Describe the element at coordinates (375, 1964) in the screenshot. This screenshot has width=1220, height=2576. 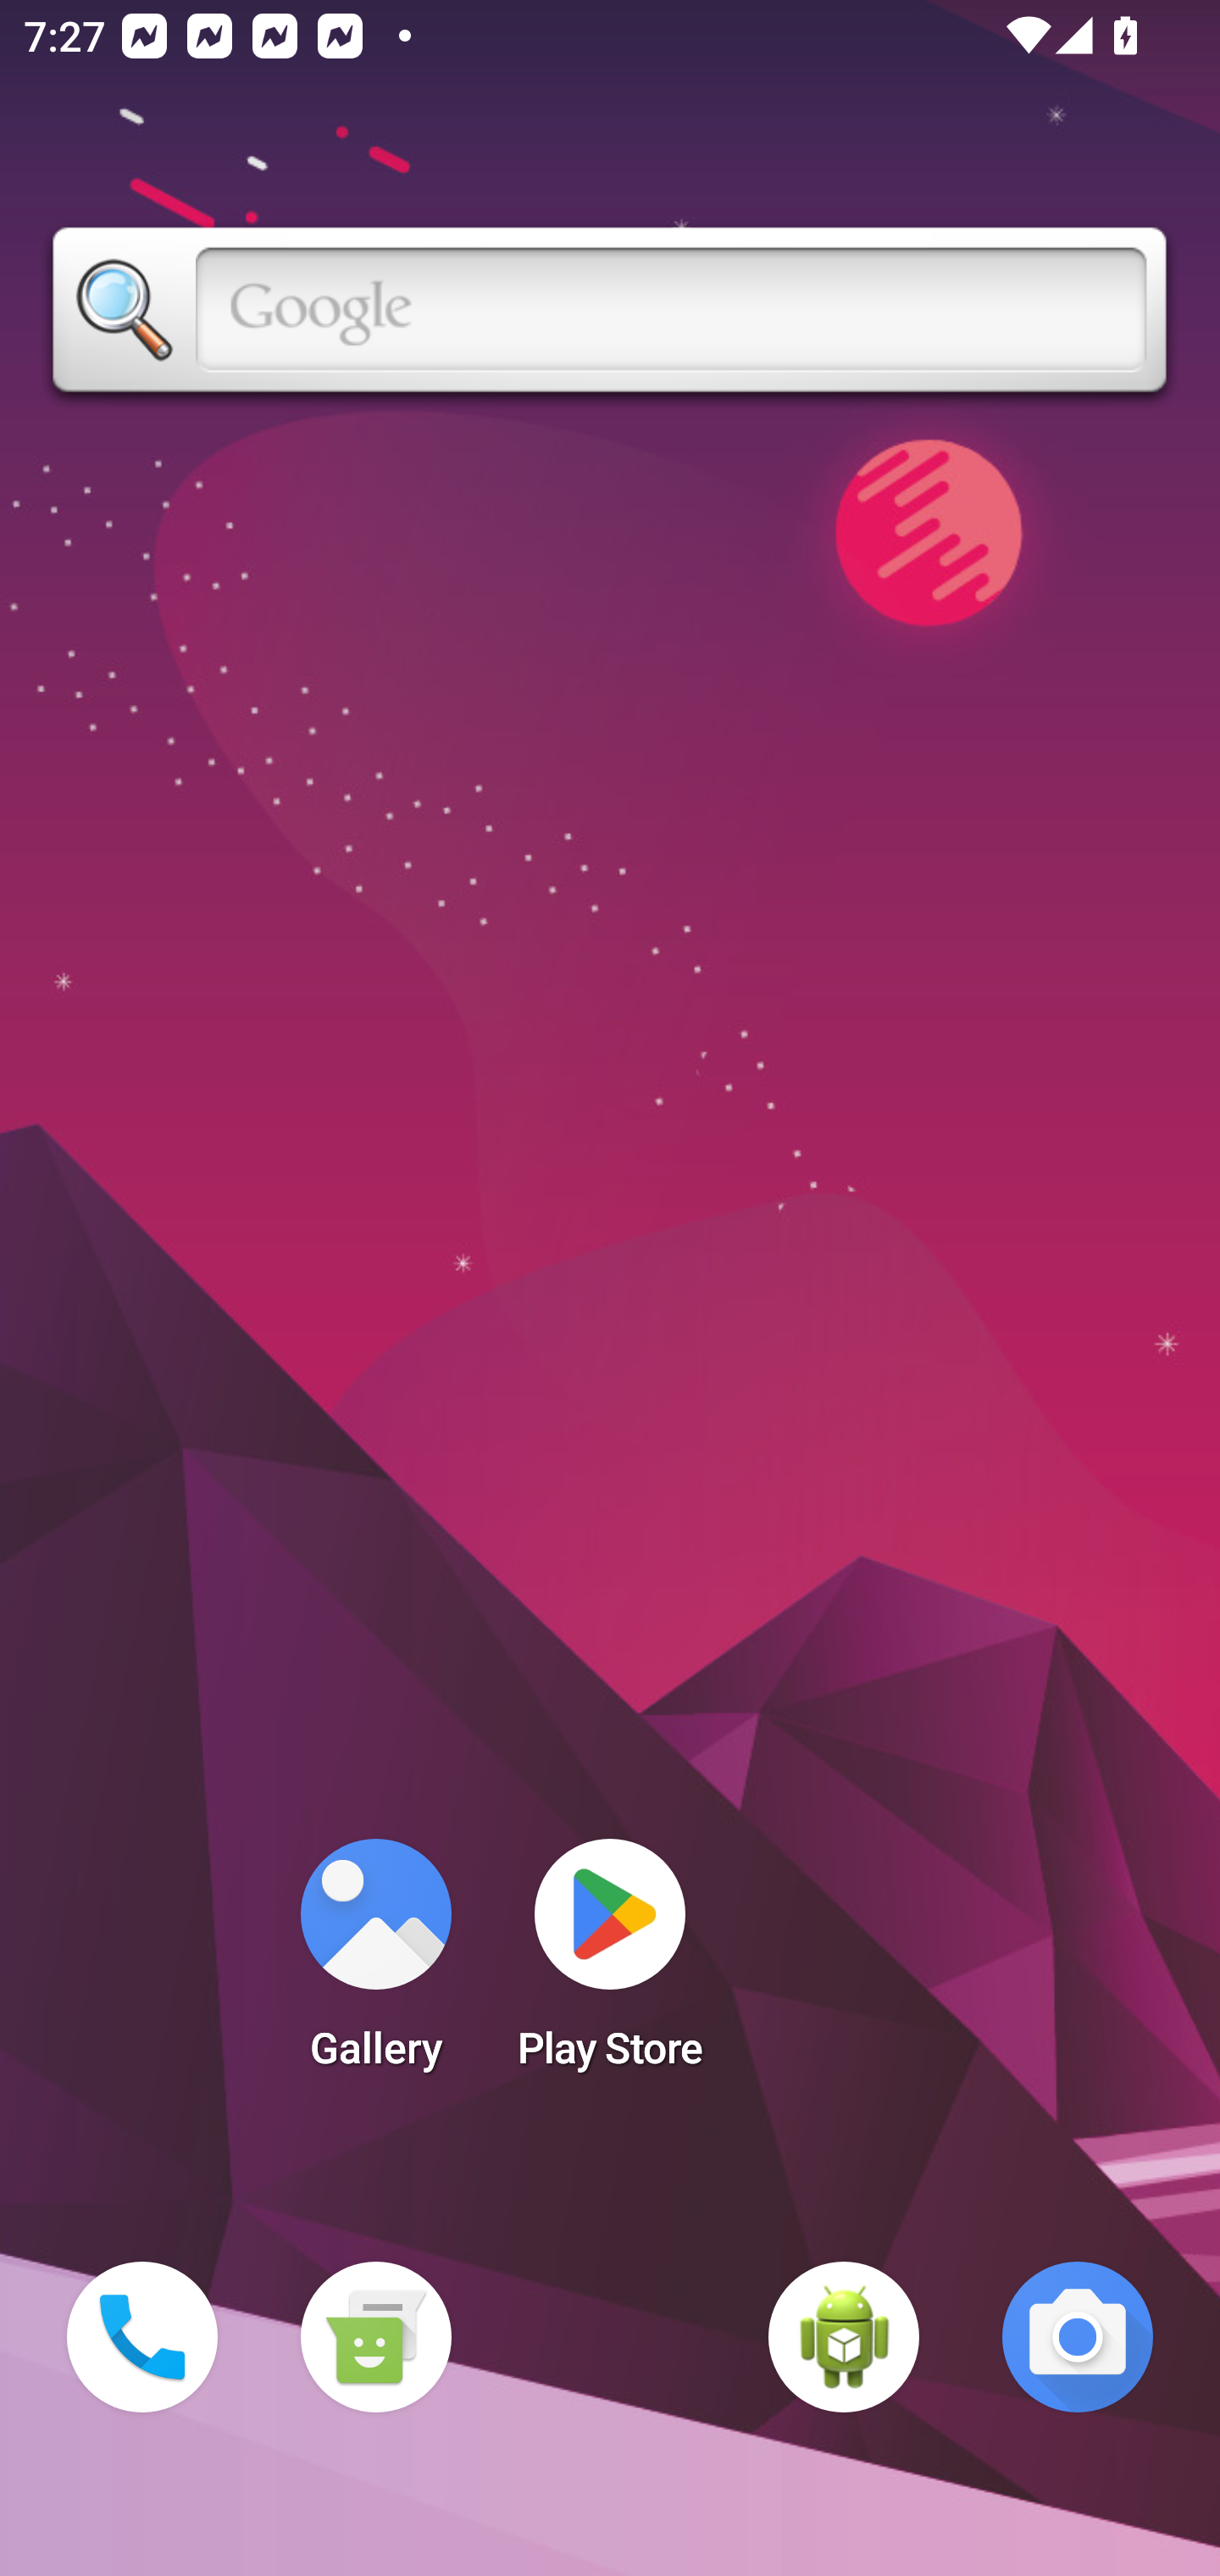
I see `Gallery` at that location.